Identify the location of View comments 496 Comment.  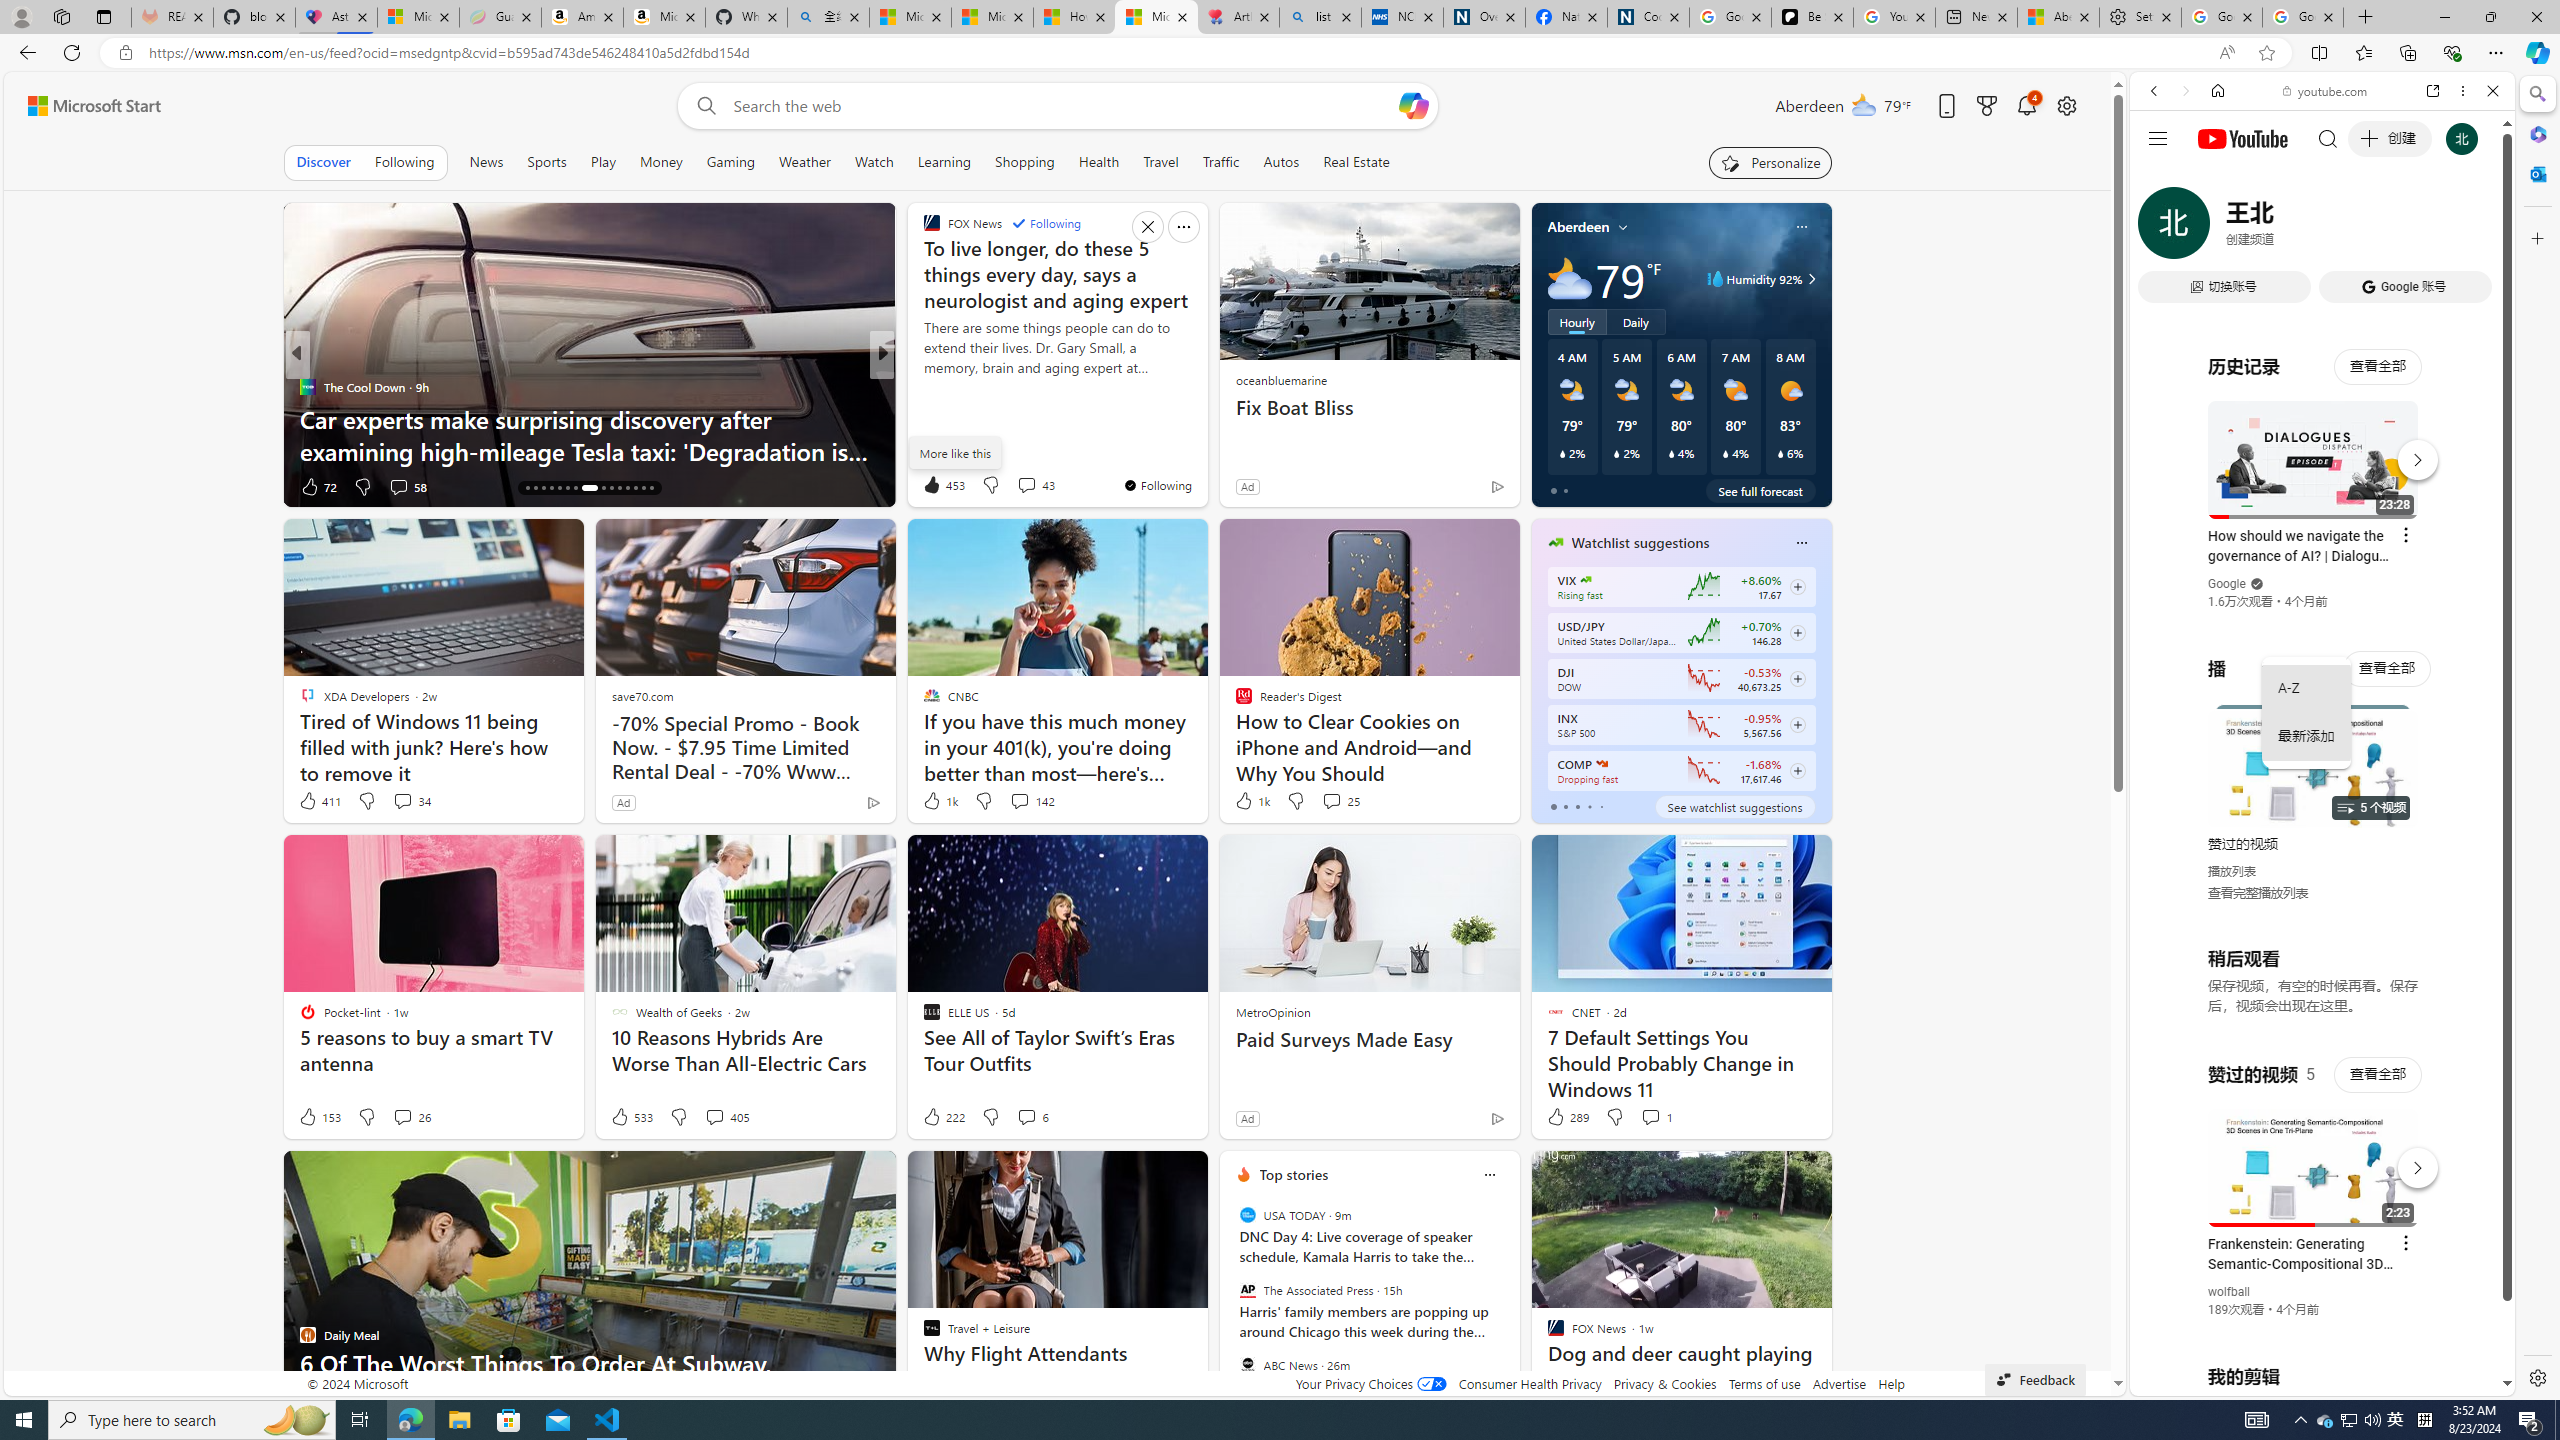
(1026, 486).